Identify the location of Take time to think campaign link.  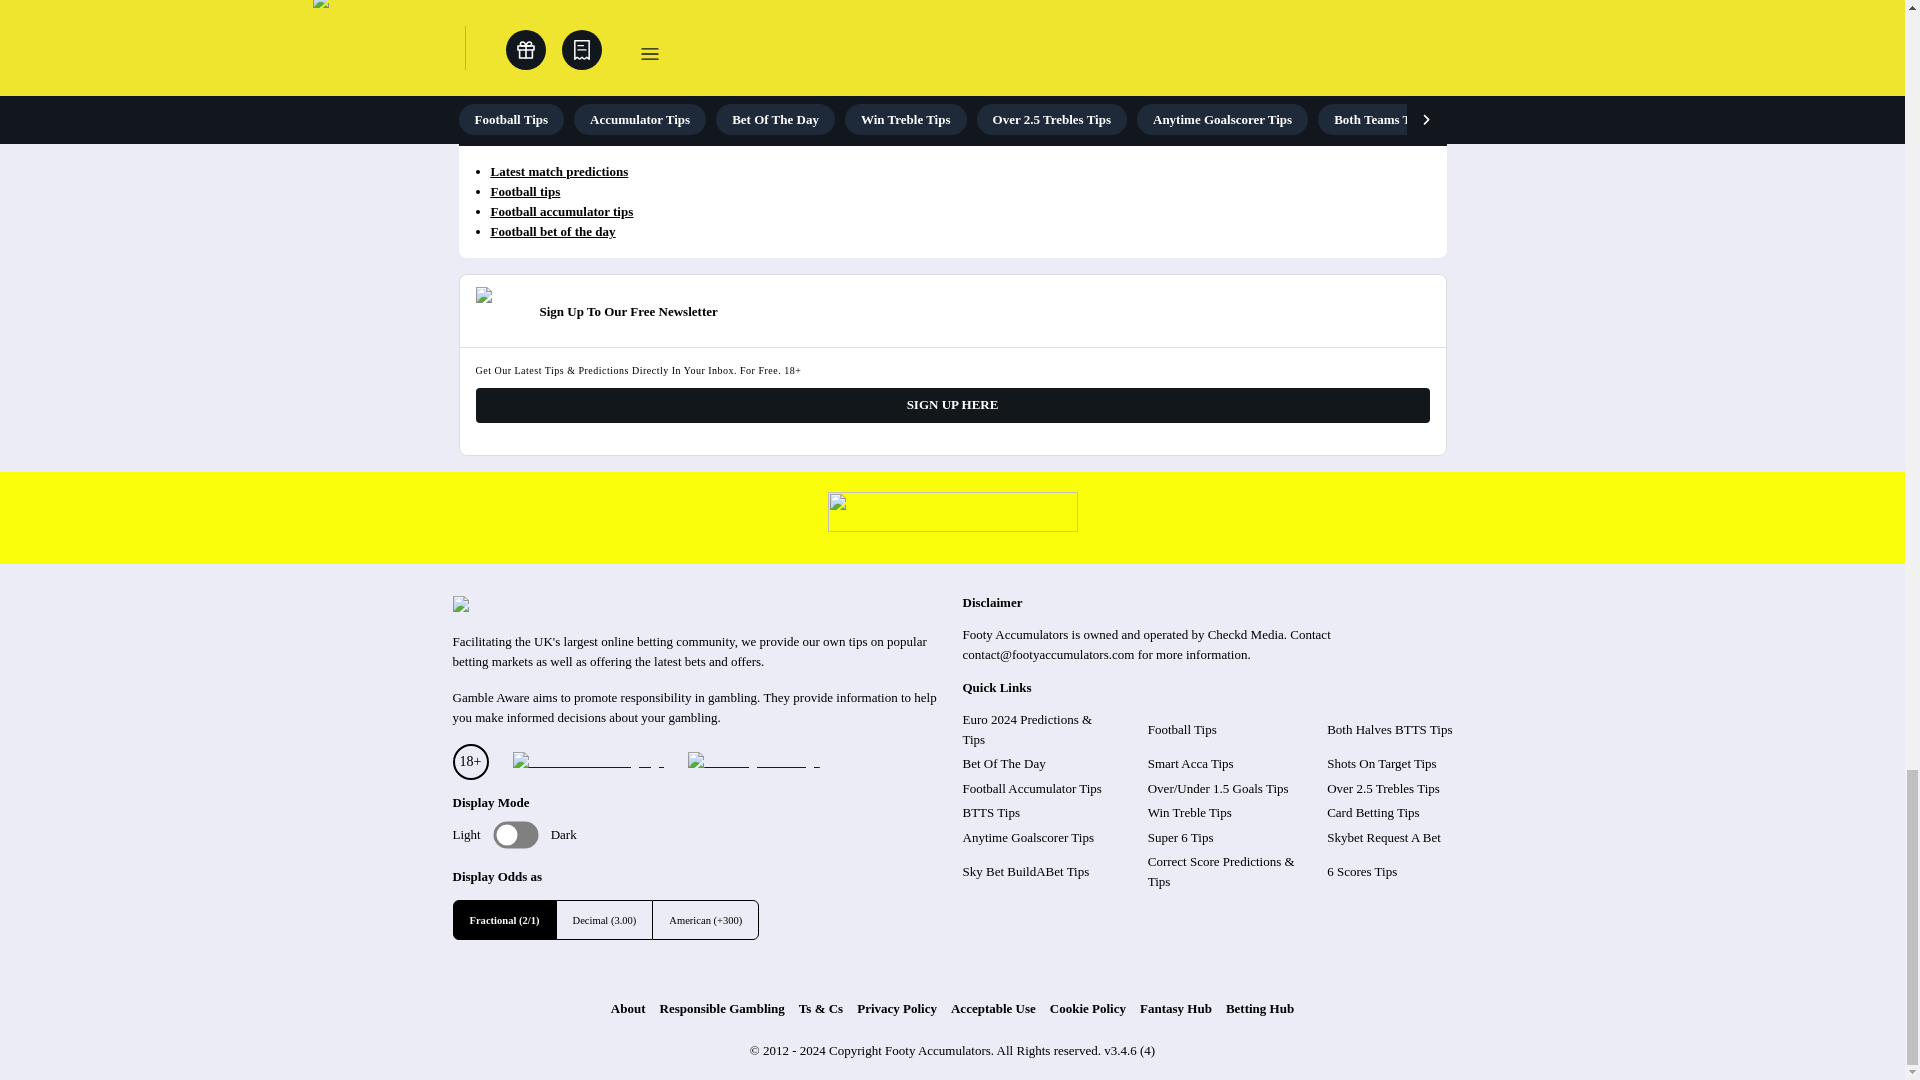
(952, 526).